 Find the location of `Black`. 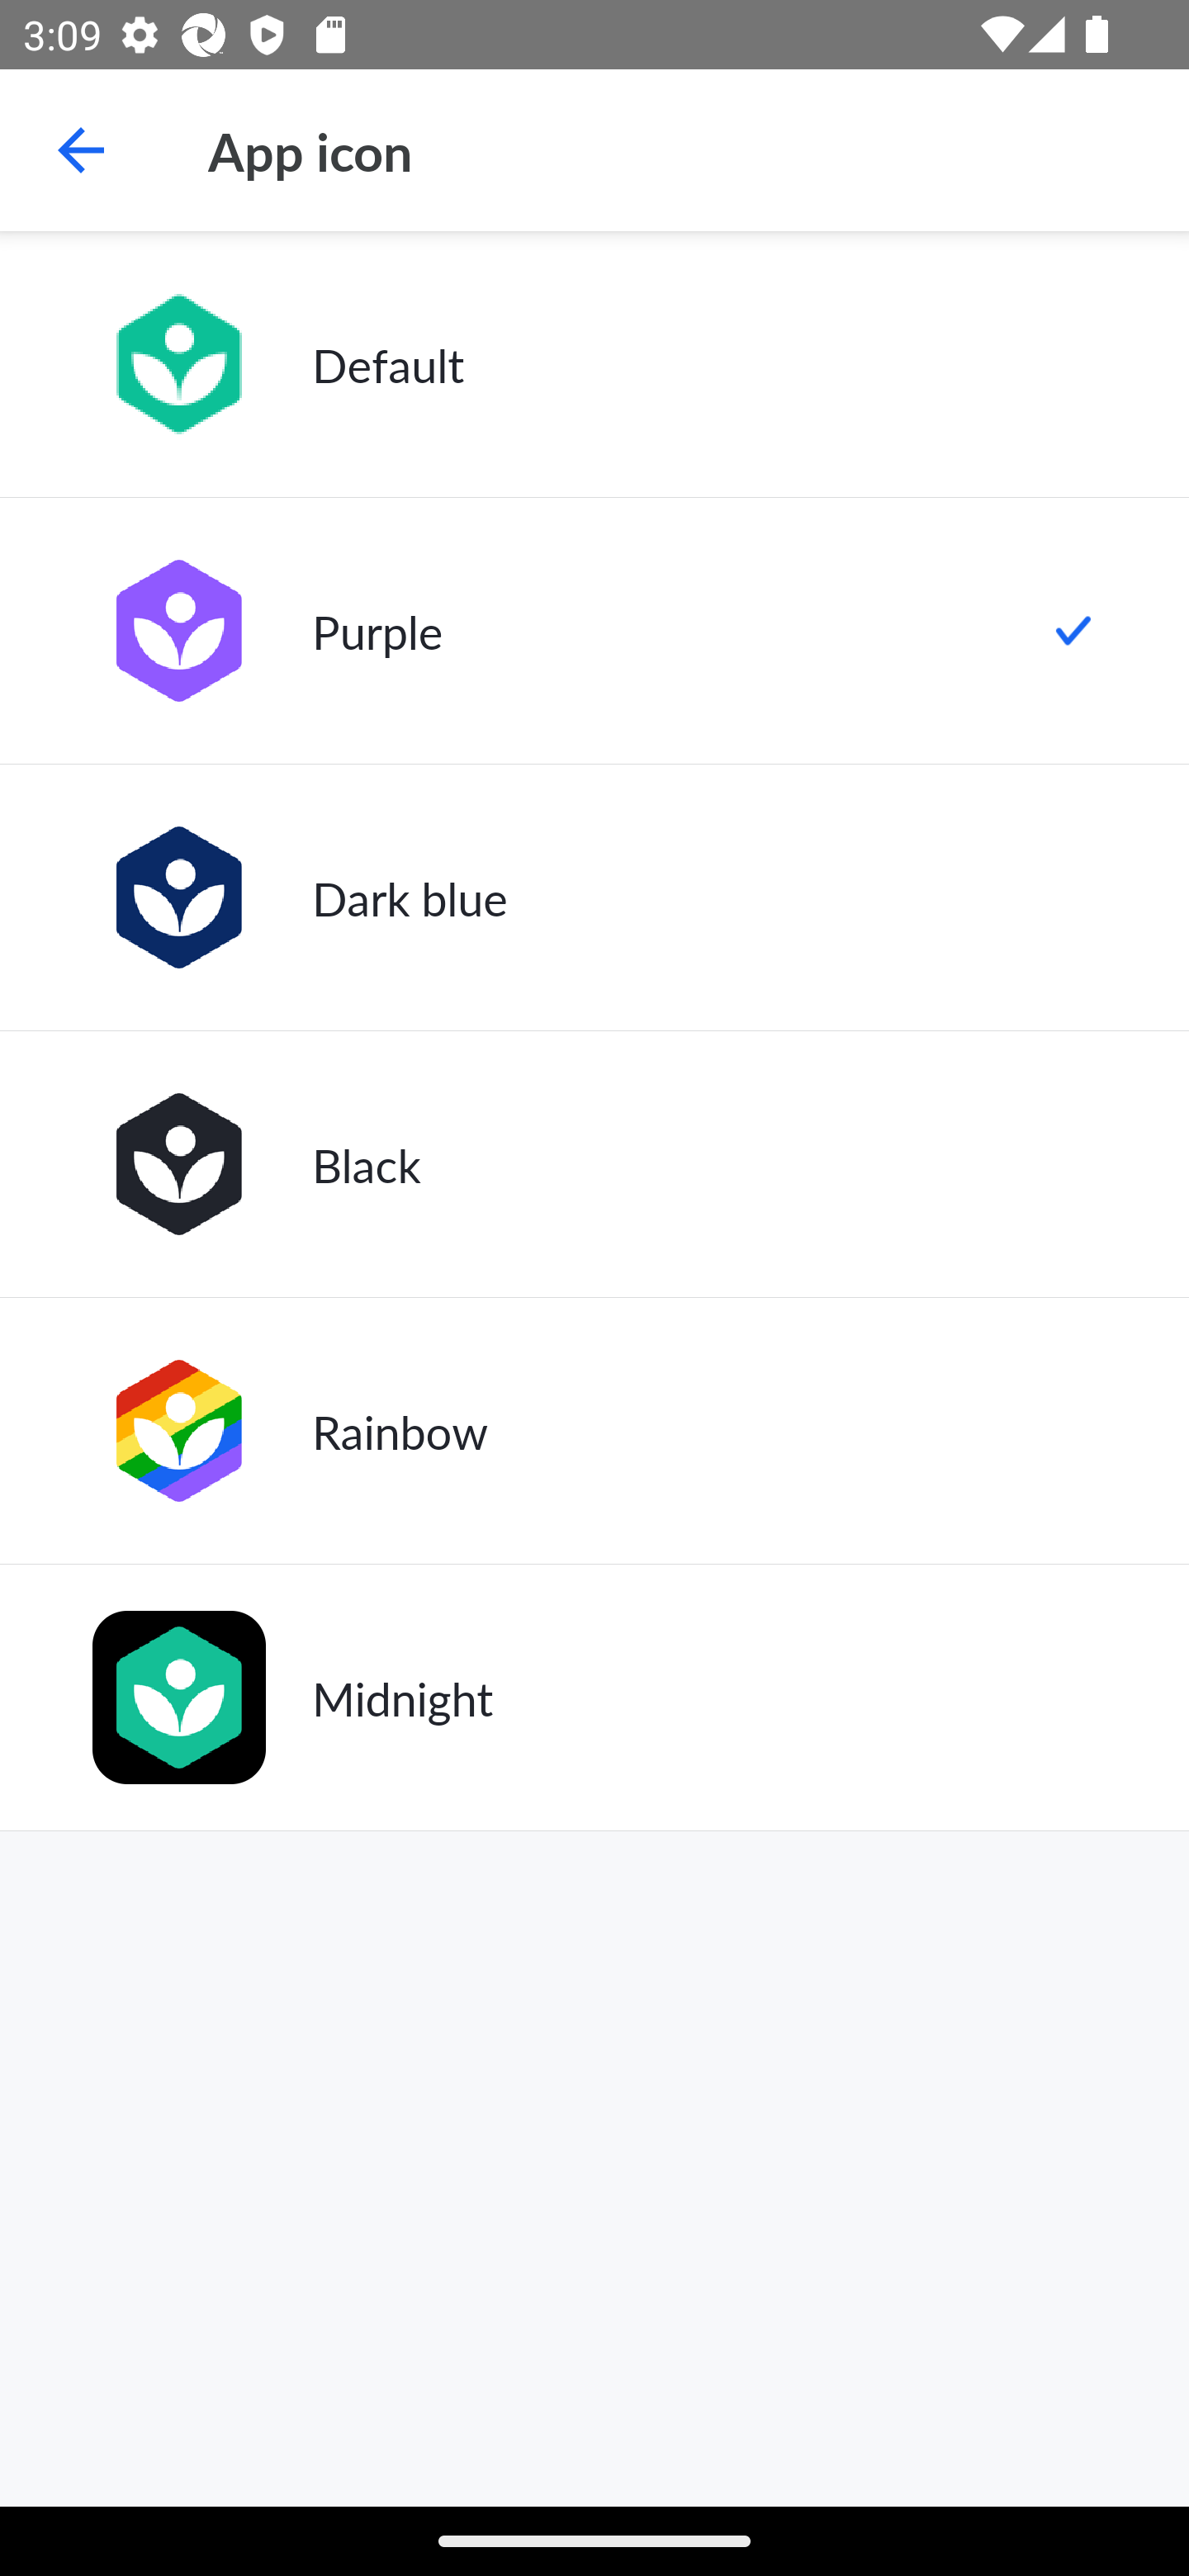

Black is located at coordinates (594, 1164).